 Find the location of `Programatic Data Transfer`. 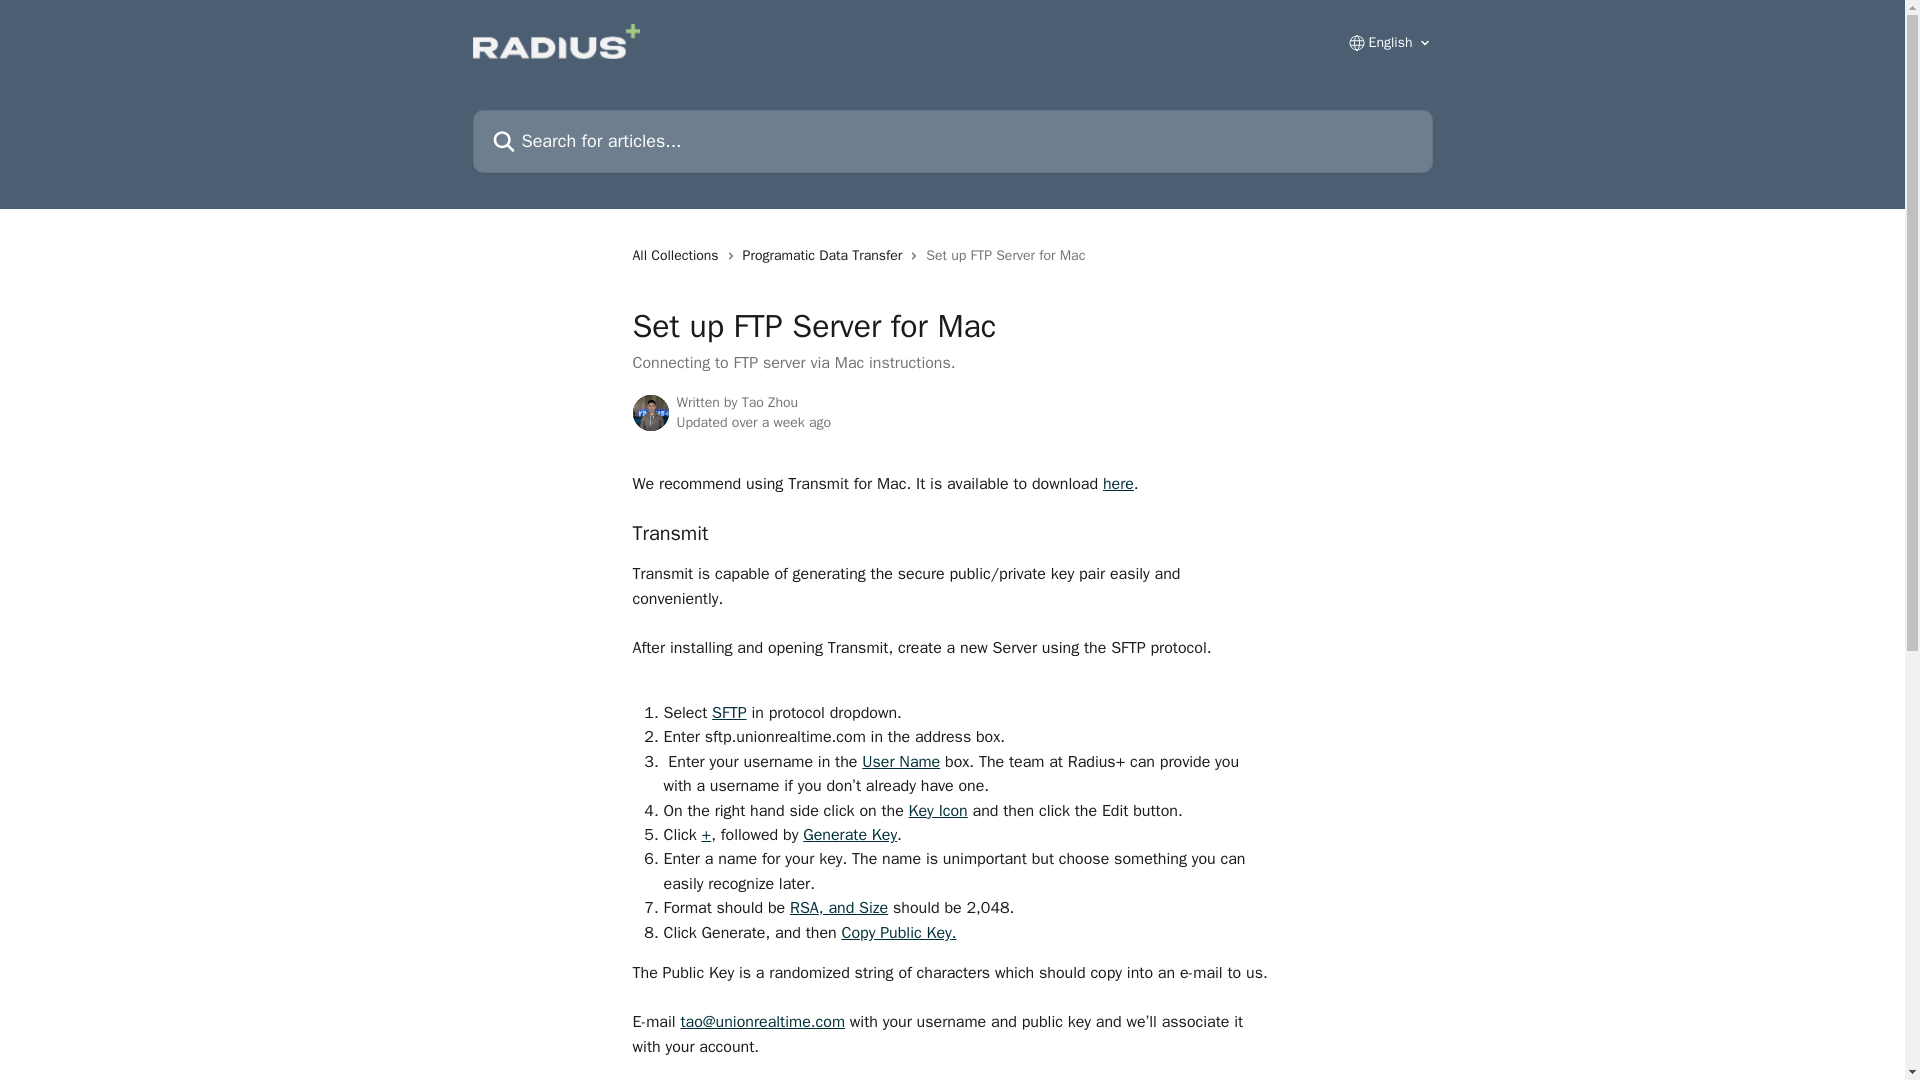

Programatic Data Transfer is located at coordinates (826, 234).